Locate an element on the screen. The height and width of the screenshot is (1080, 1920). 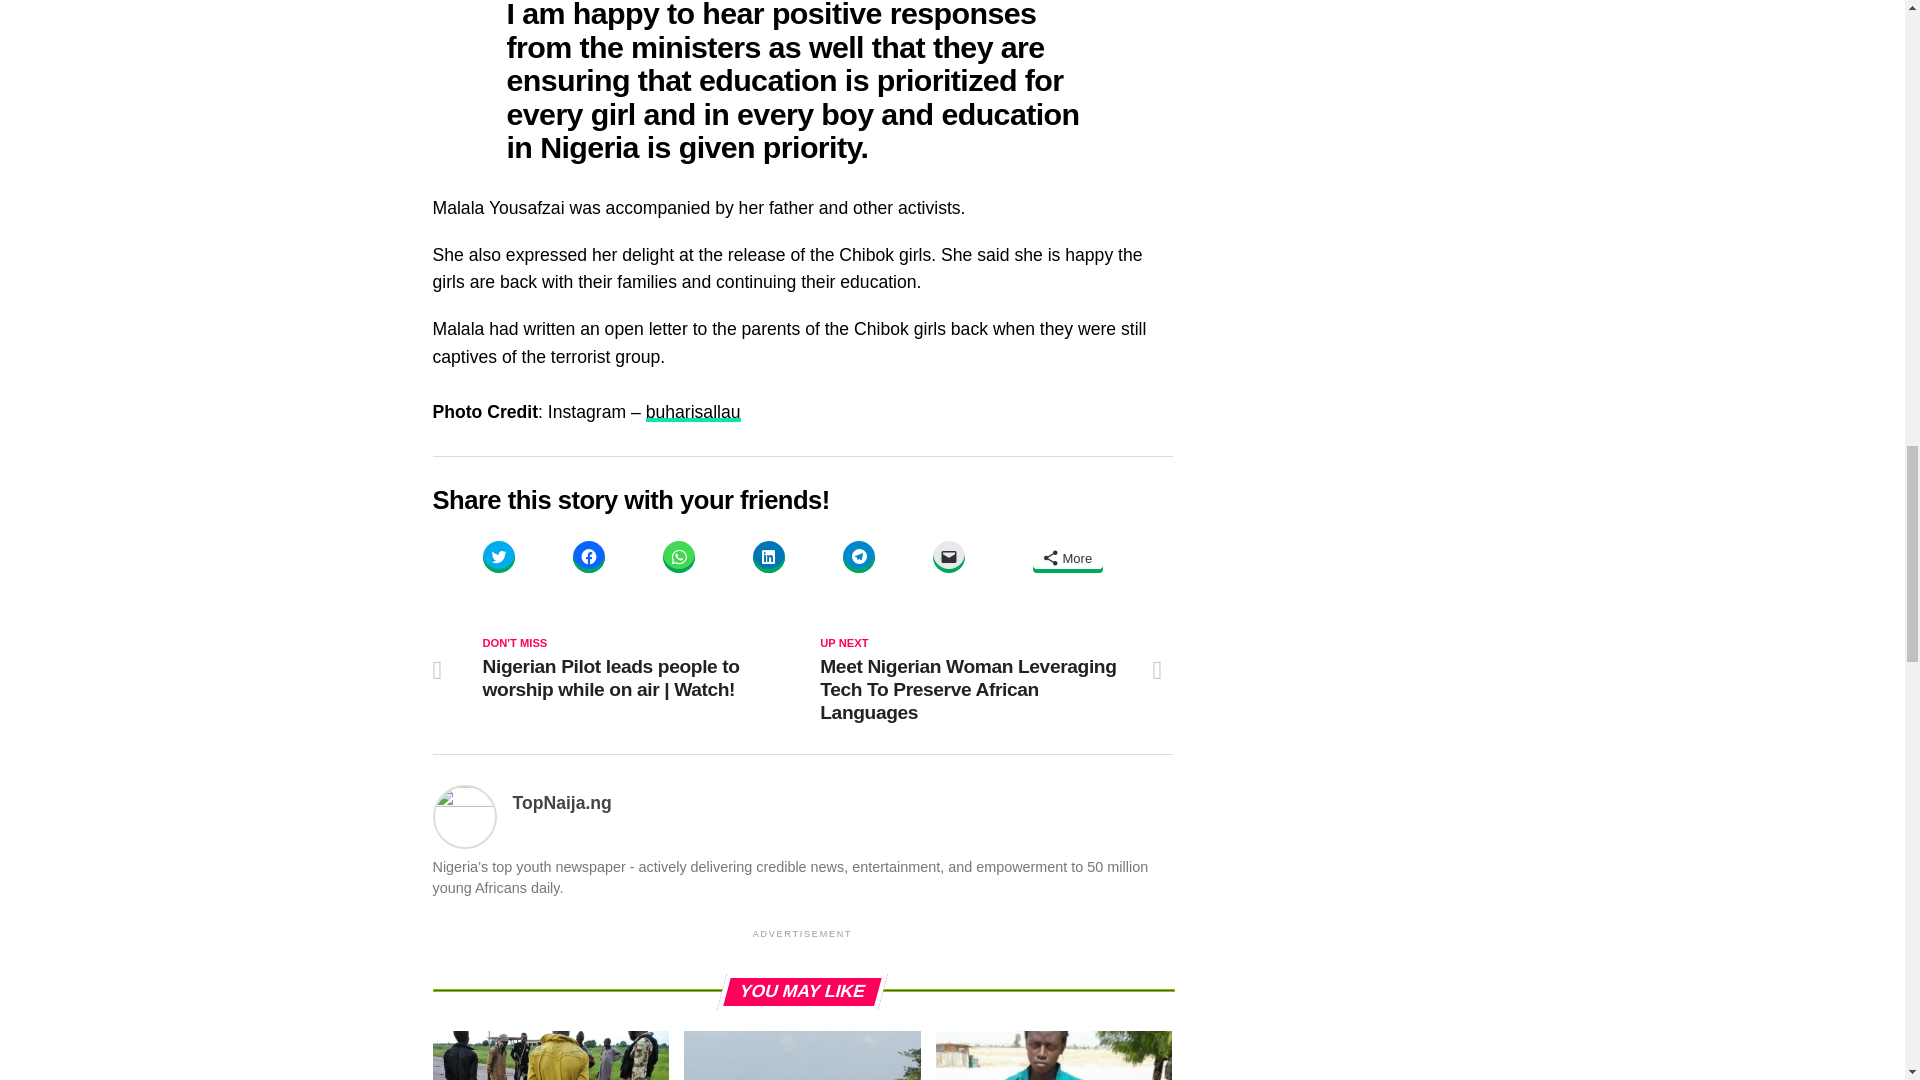
Click to share on Telegram is located at coordinates (858, 557).